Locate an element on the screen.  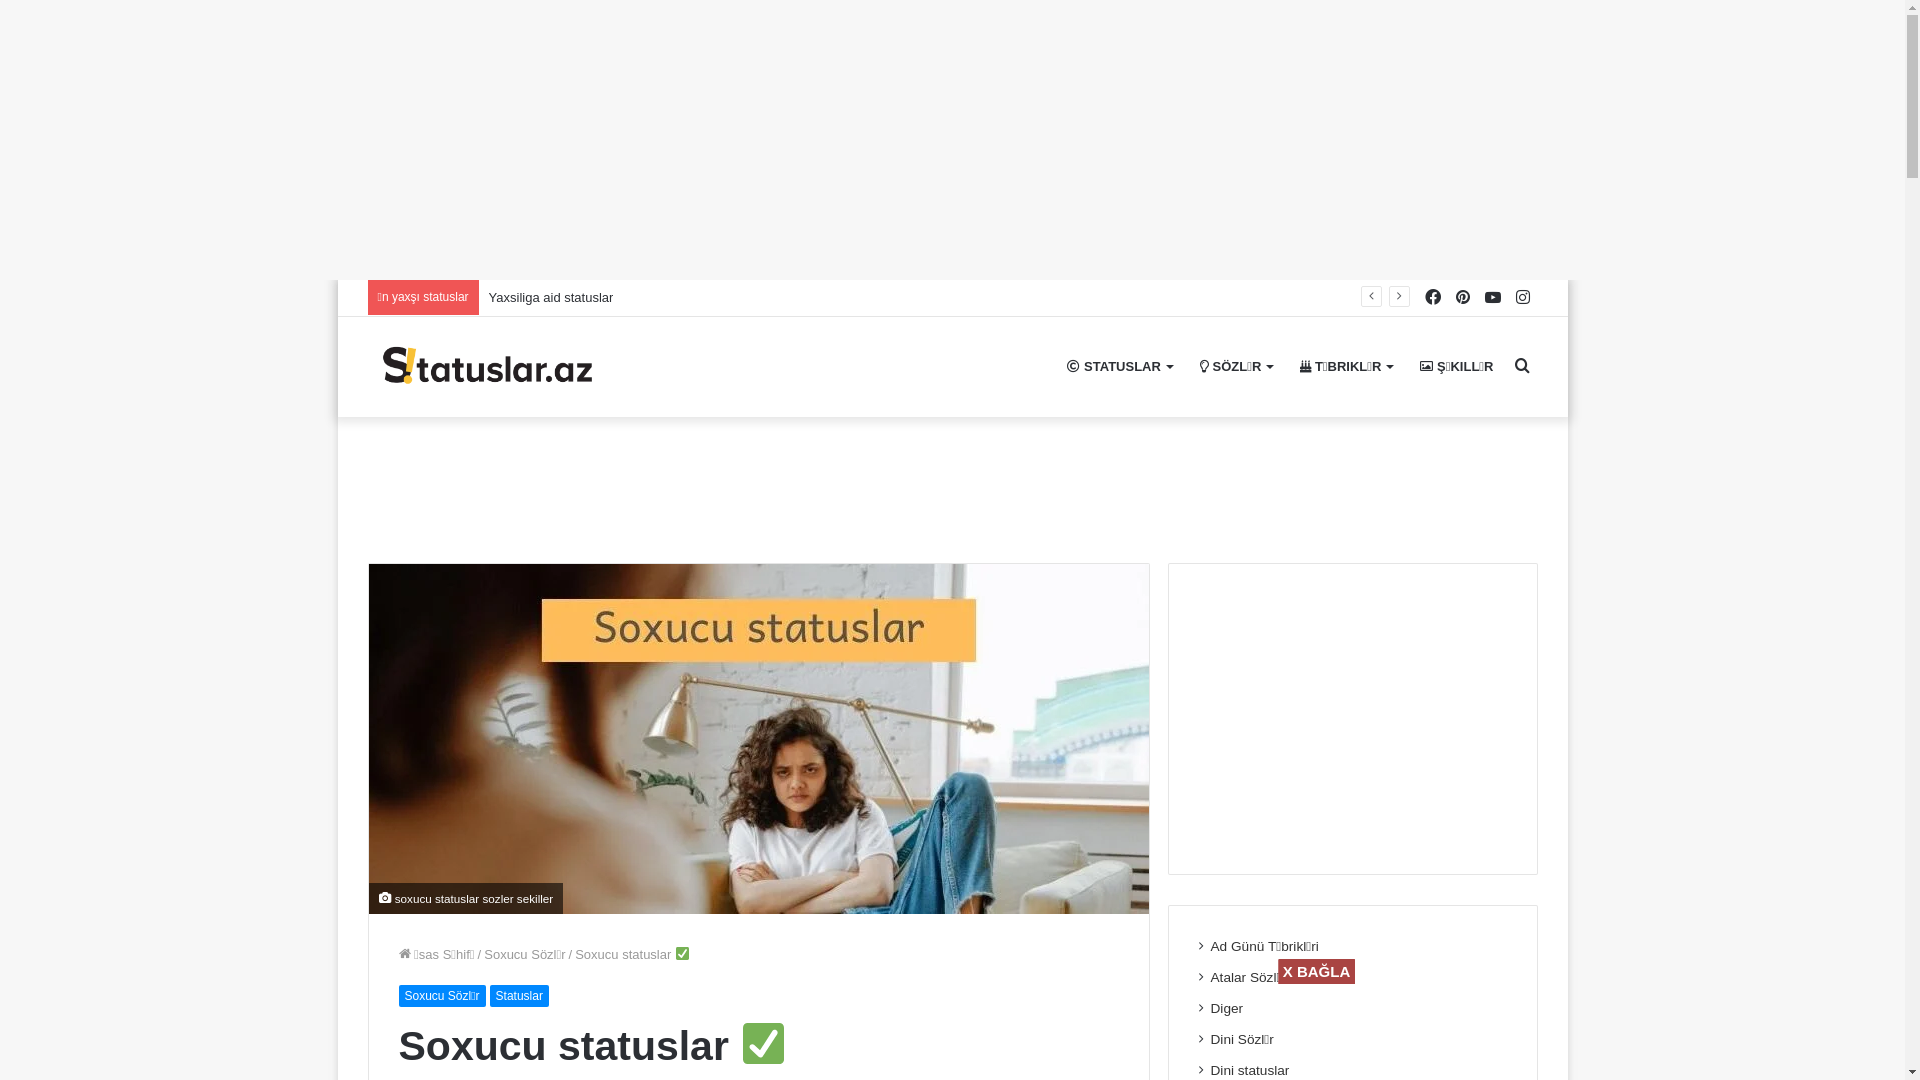
Advertisement is located at coordinates (600, 140).